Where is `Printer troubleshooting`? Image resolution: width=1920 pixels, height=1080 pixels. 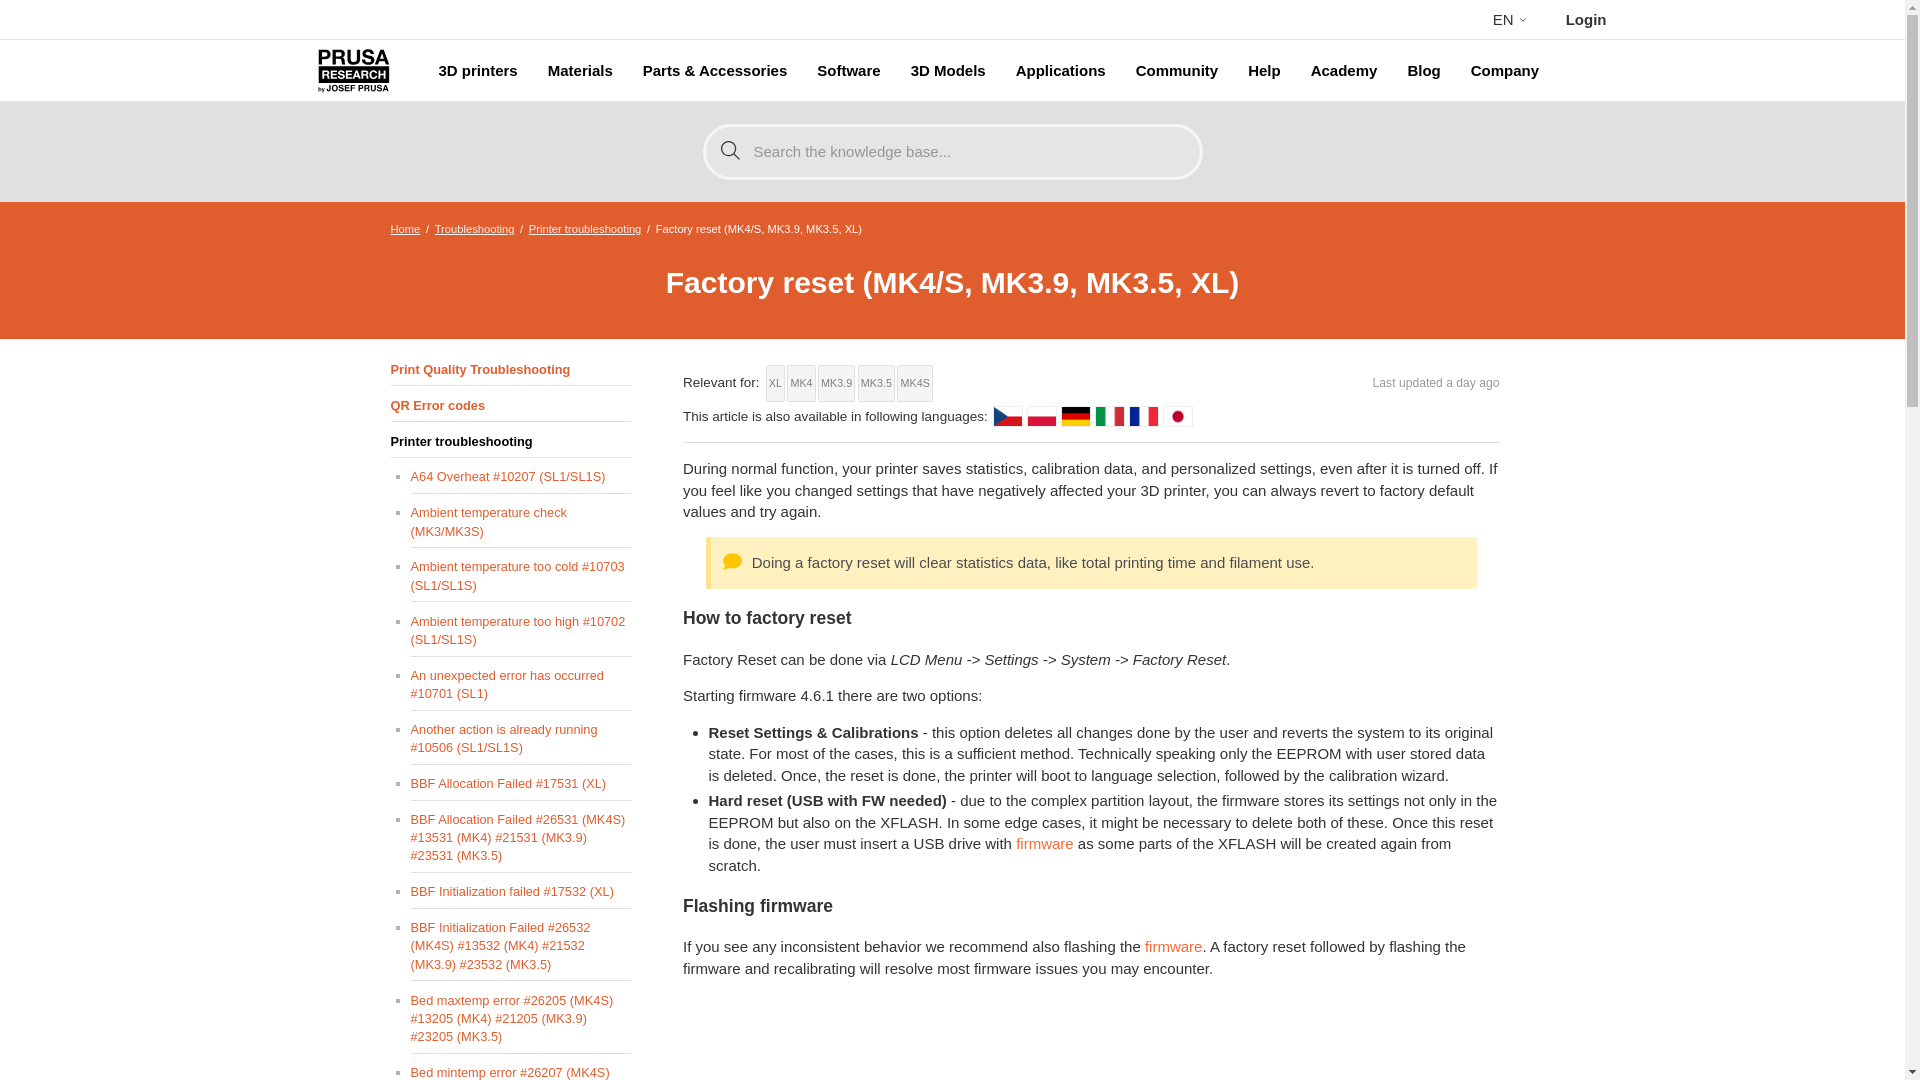 Printer troubleshooting is located at coordinates (585, 228).